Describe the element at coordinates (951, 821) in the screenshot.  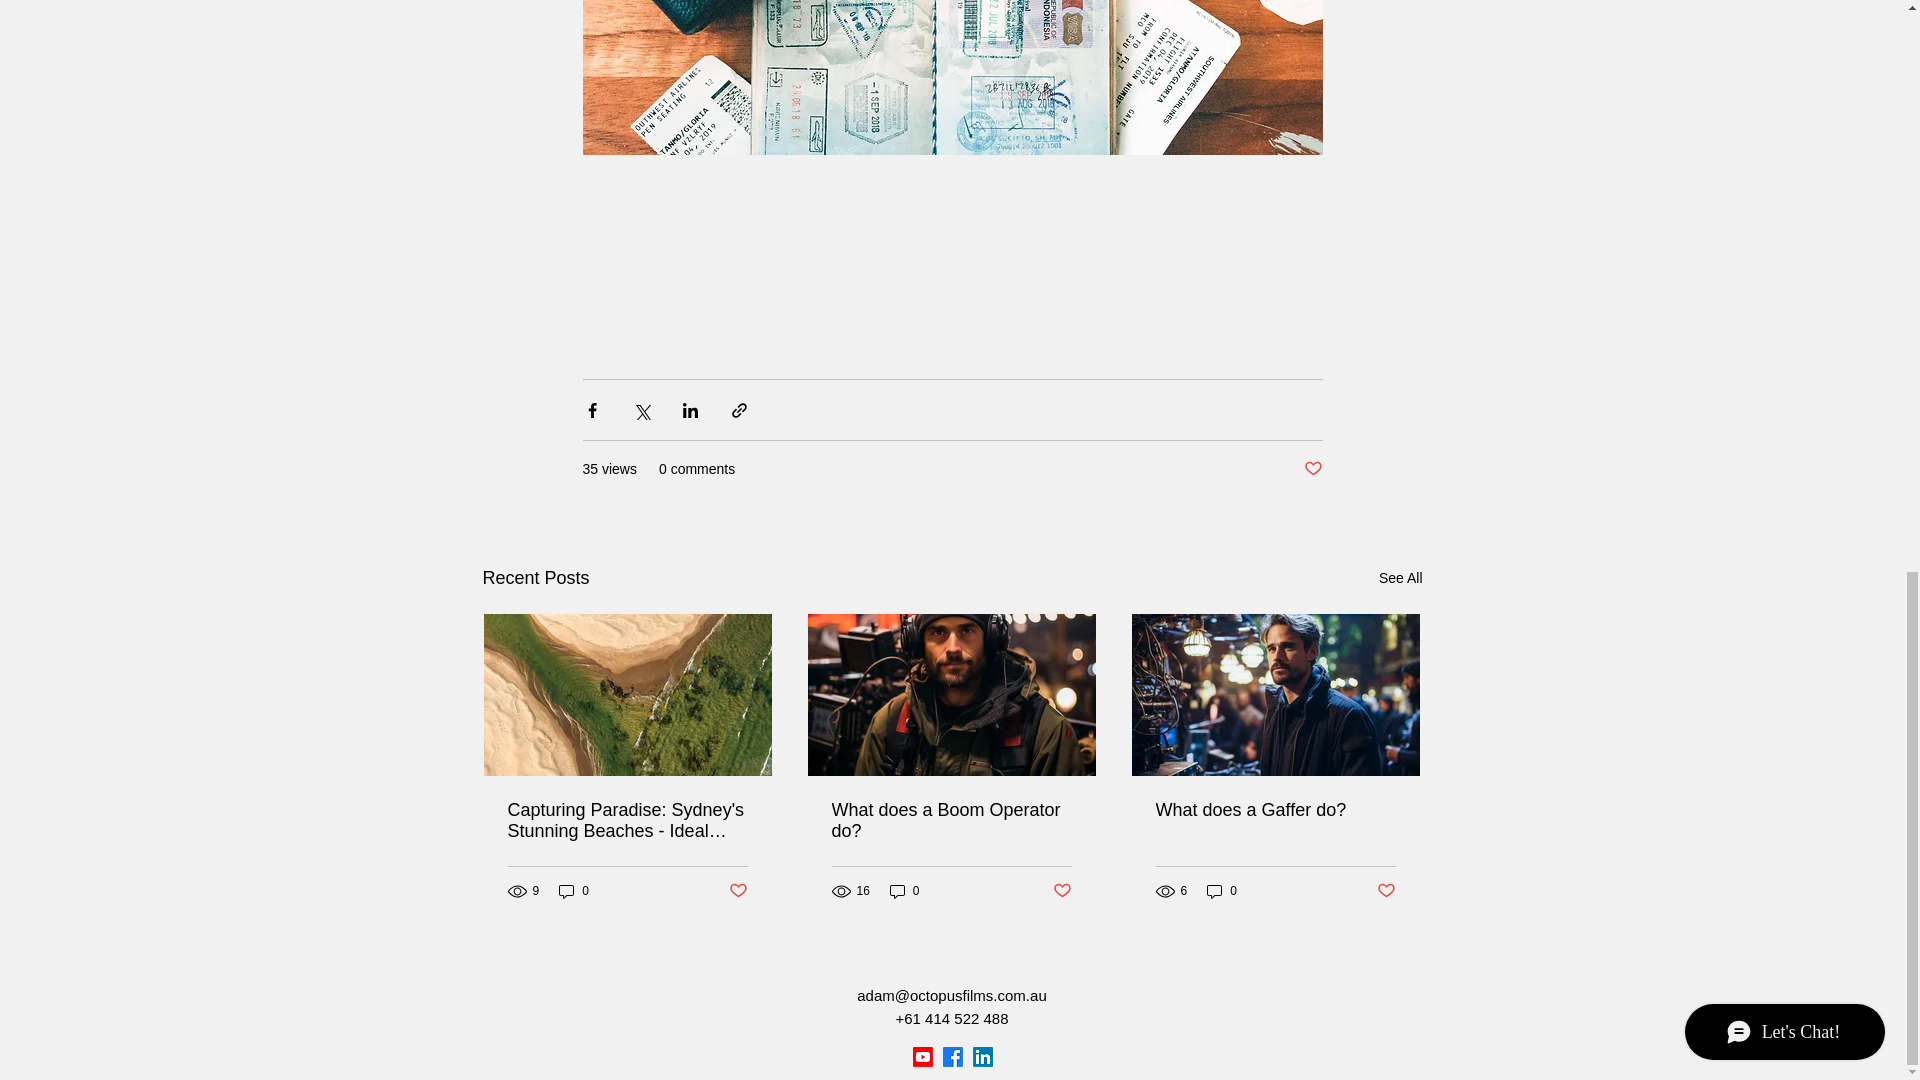
I see `What does a Boom Operator do?` at that location.